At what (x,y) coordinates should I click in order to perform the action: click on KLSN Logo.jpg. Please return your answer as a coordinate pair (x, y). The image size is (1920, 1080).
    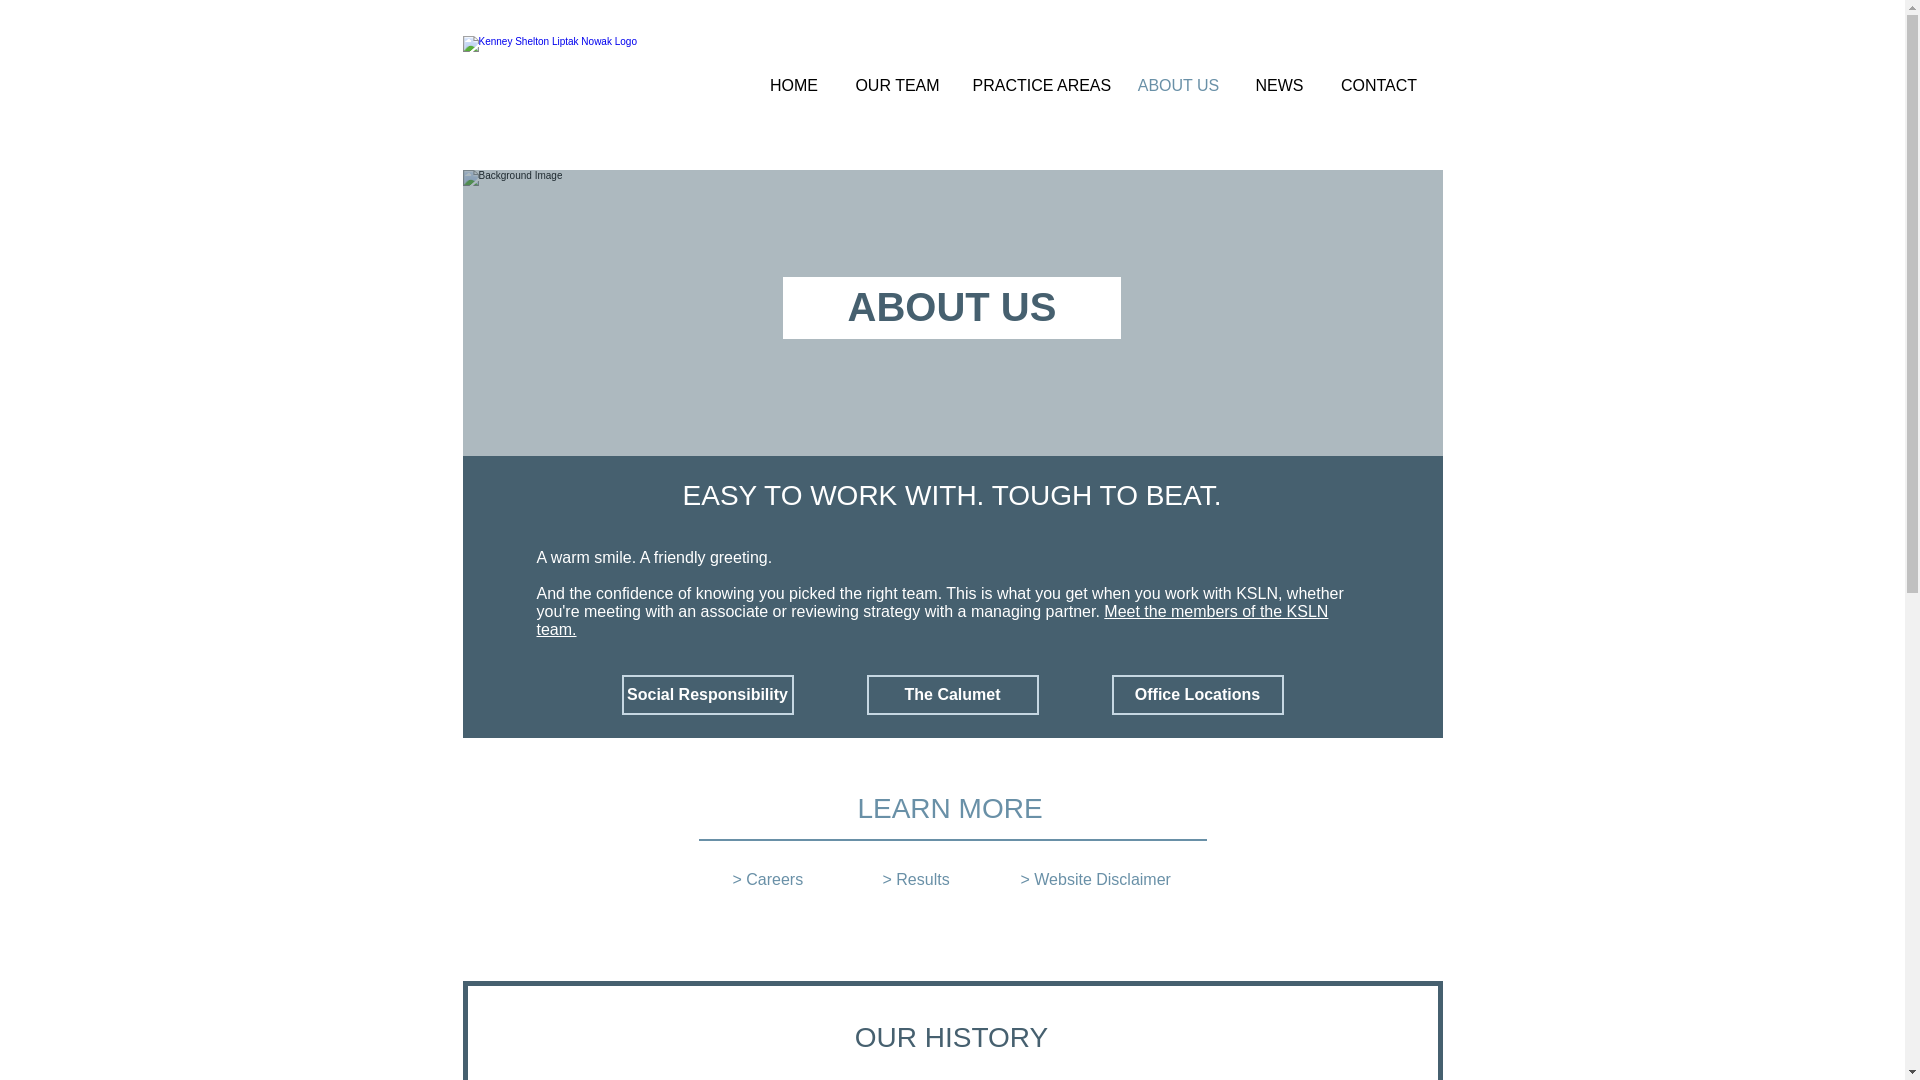
    Looking at the image, I should click on (606, 67).